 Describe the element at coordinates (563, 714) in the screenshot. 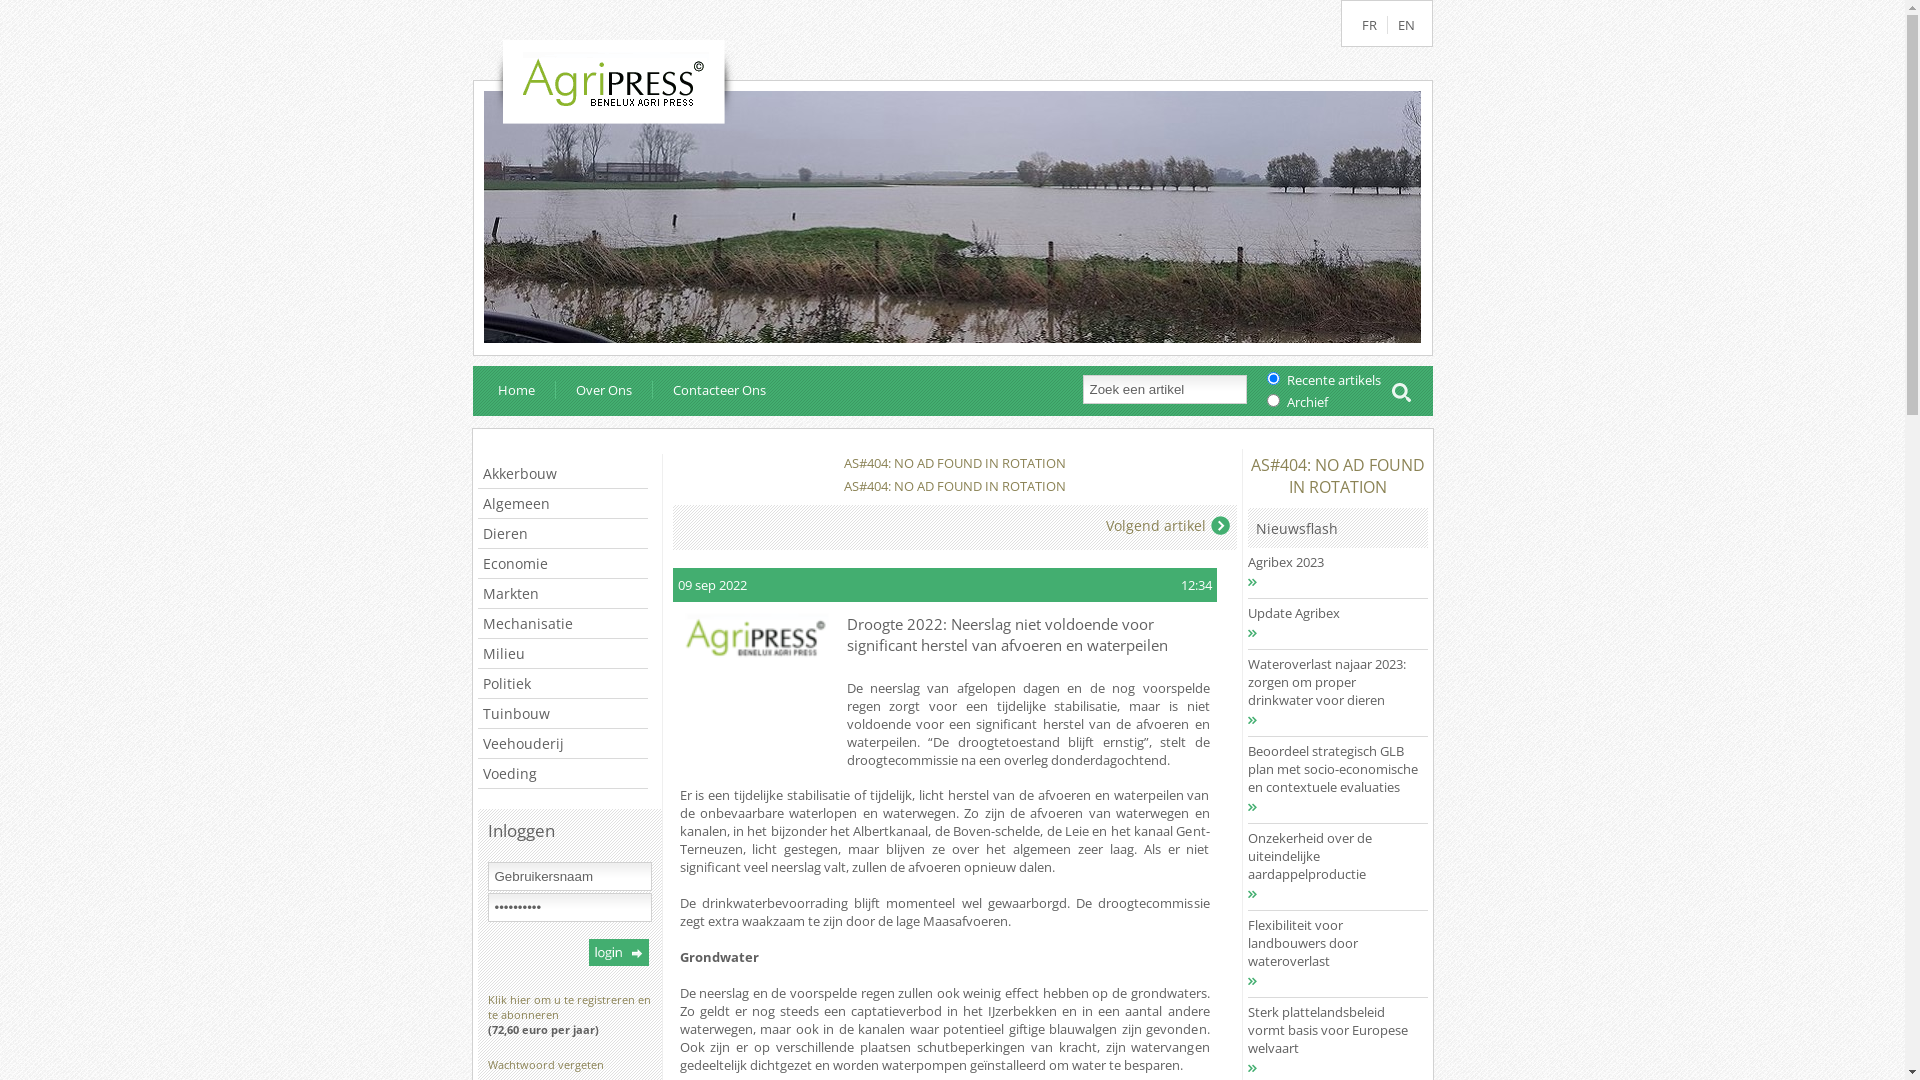

I see `Tuinbouw` at that location.